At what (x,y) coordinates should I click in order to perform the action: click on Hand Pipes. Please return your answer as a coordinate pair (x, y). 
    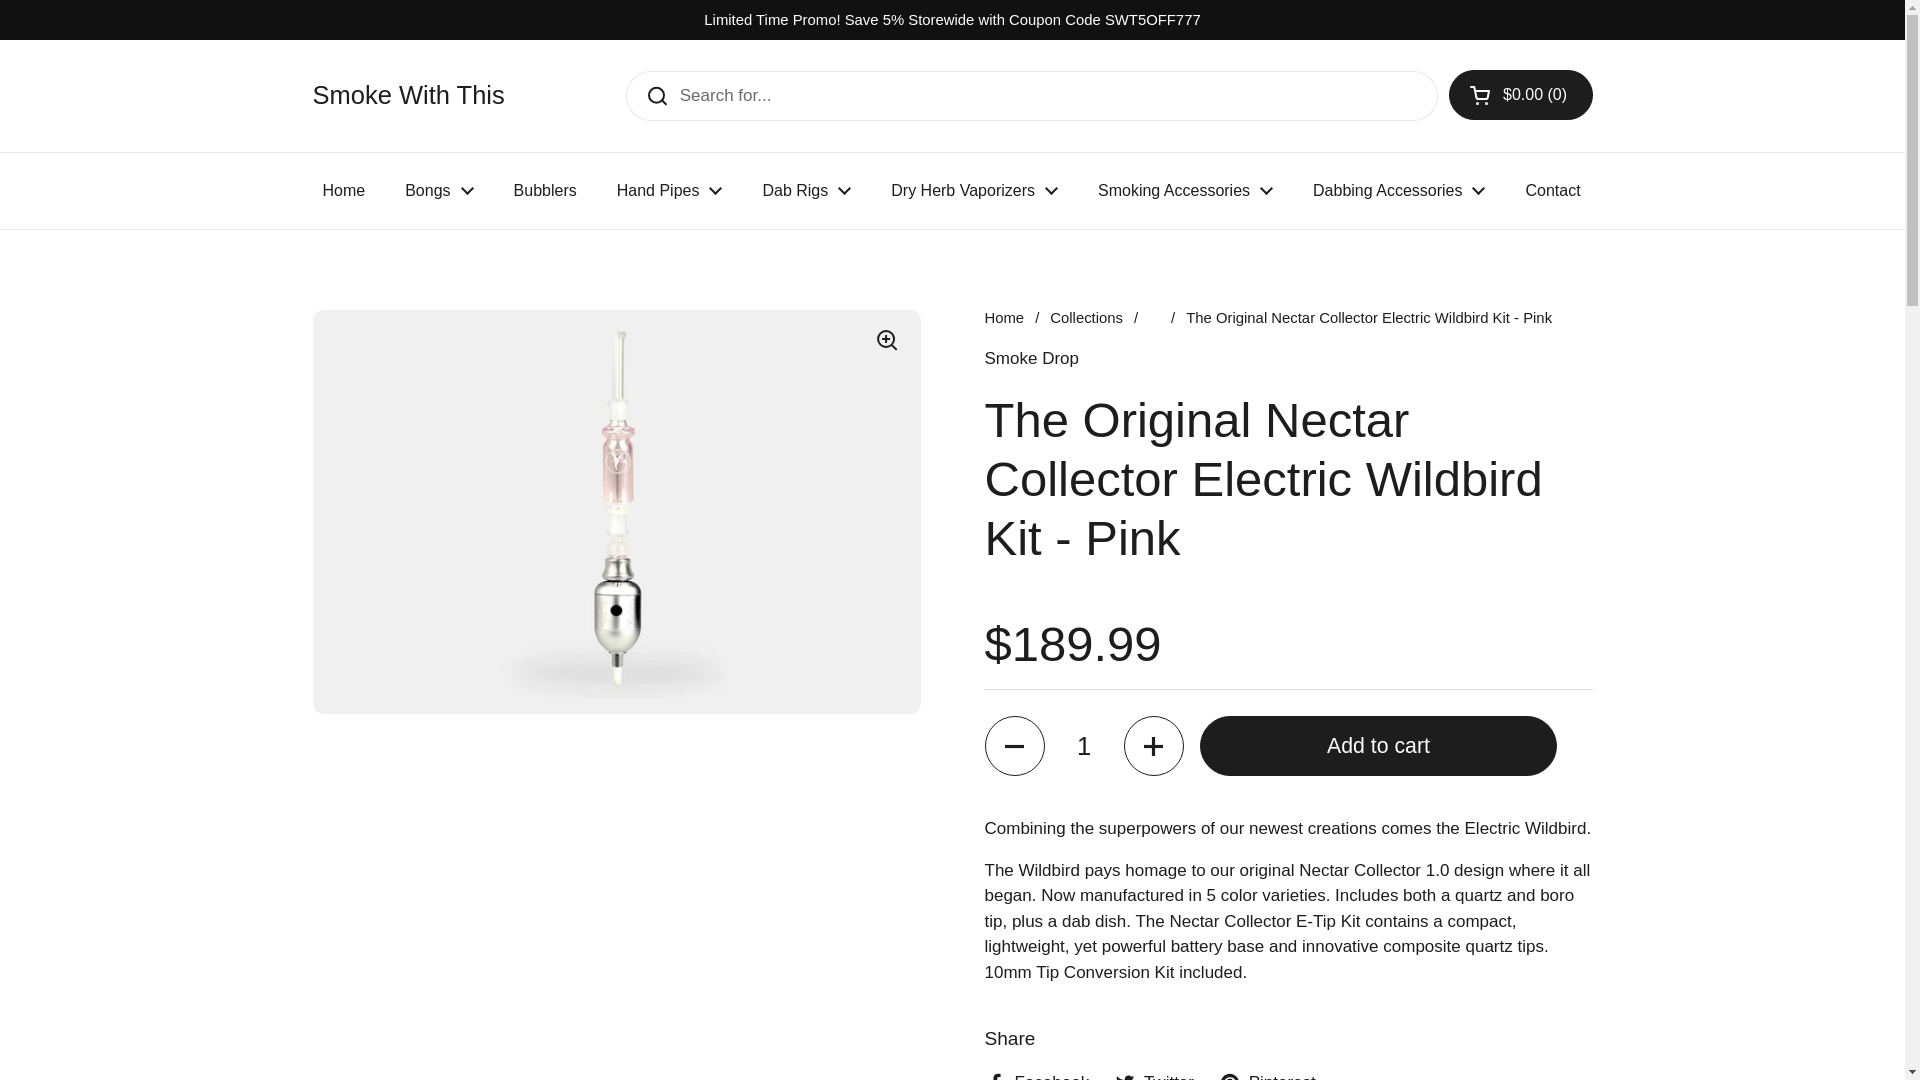
    Looking at the image, I should click on (670, 190).